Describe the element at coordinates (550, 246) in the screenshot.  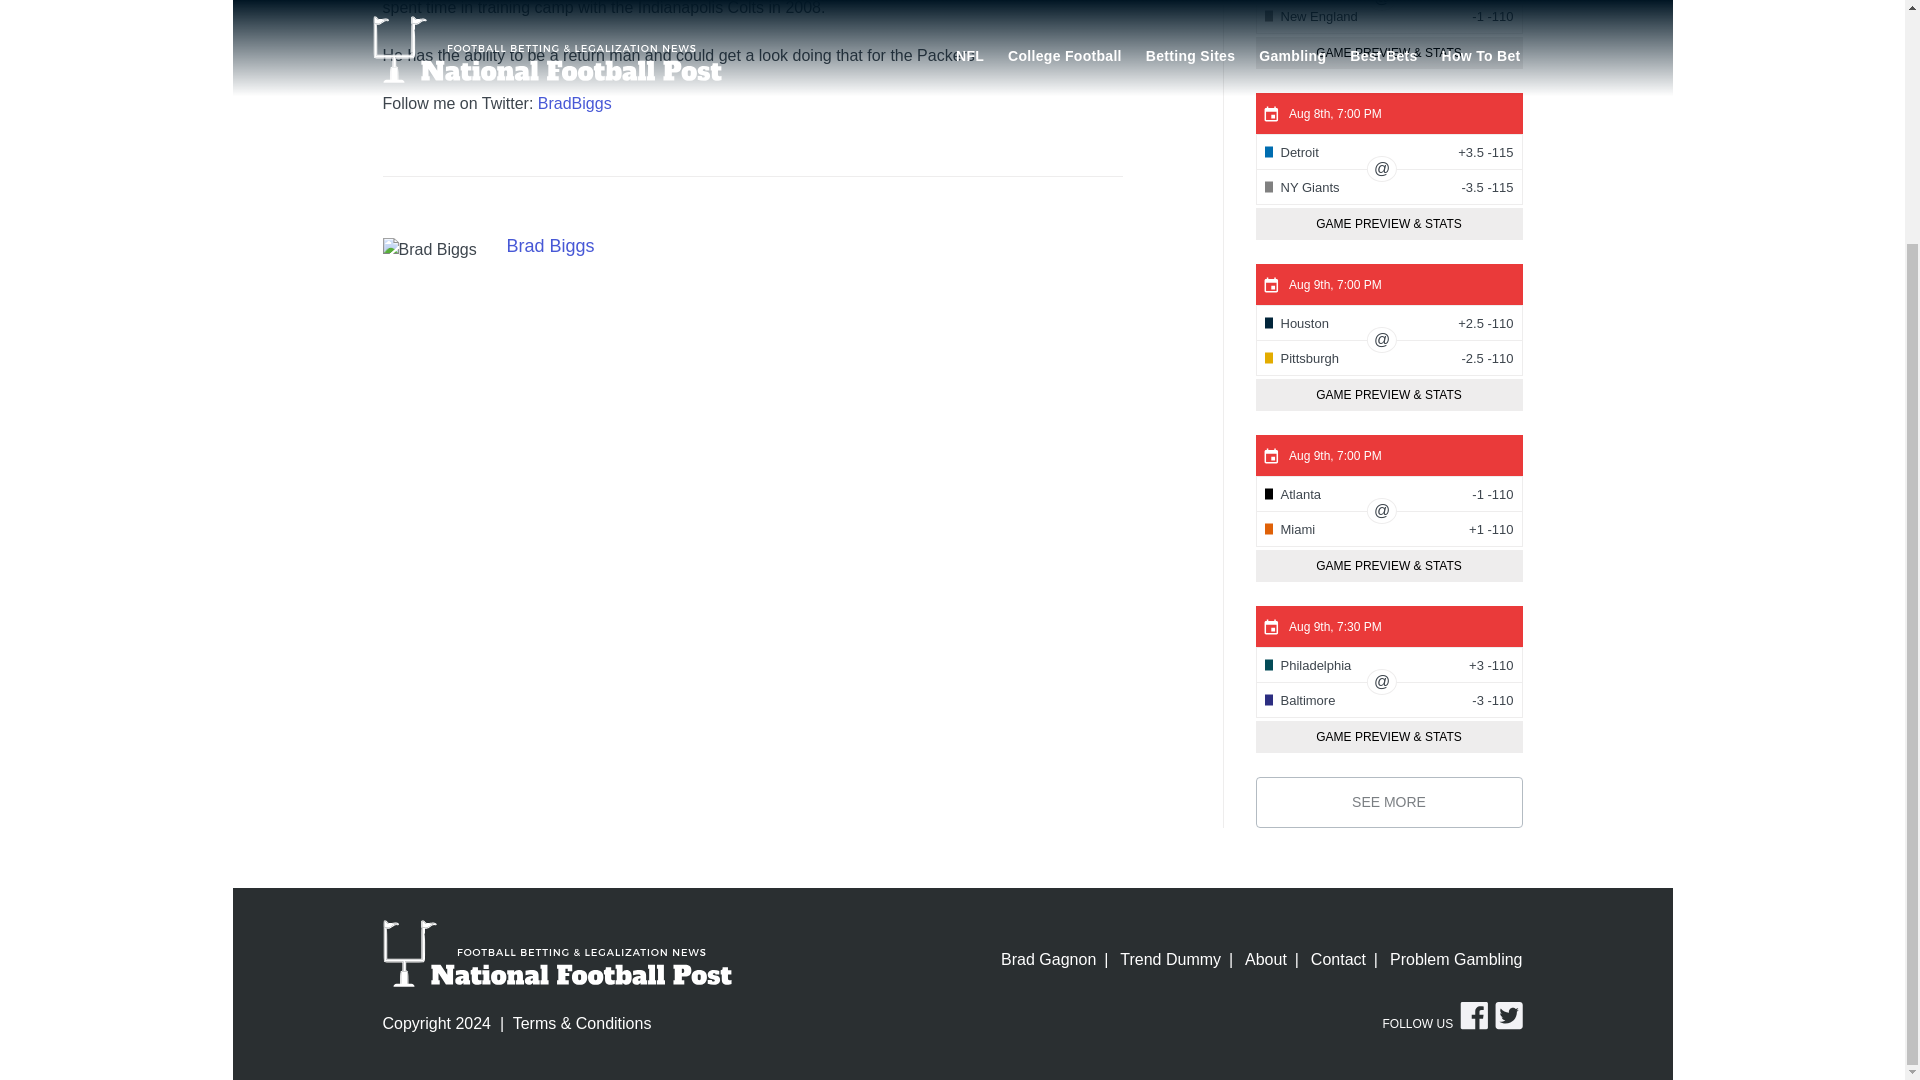
I see `Brad Biggs` at that location.